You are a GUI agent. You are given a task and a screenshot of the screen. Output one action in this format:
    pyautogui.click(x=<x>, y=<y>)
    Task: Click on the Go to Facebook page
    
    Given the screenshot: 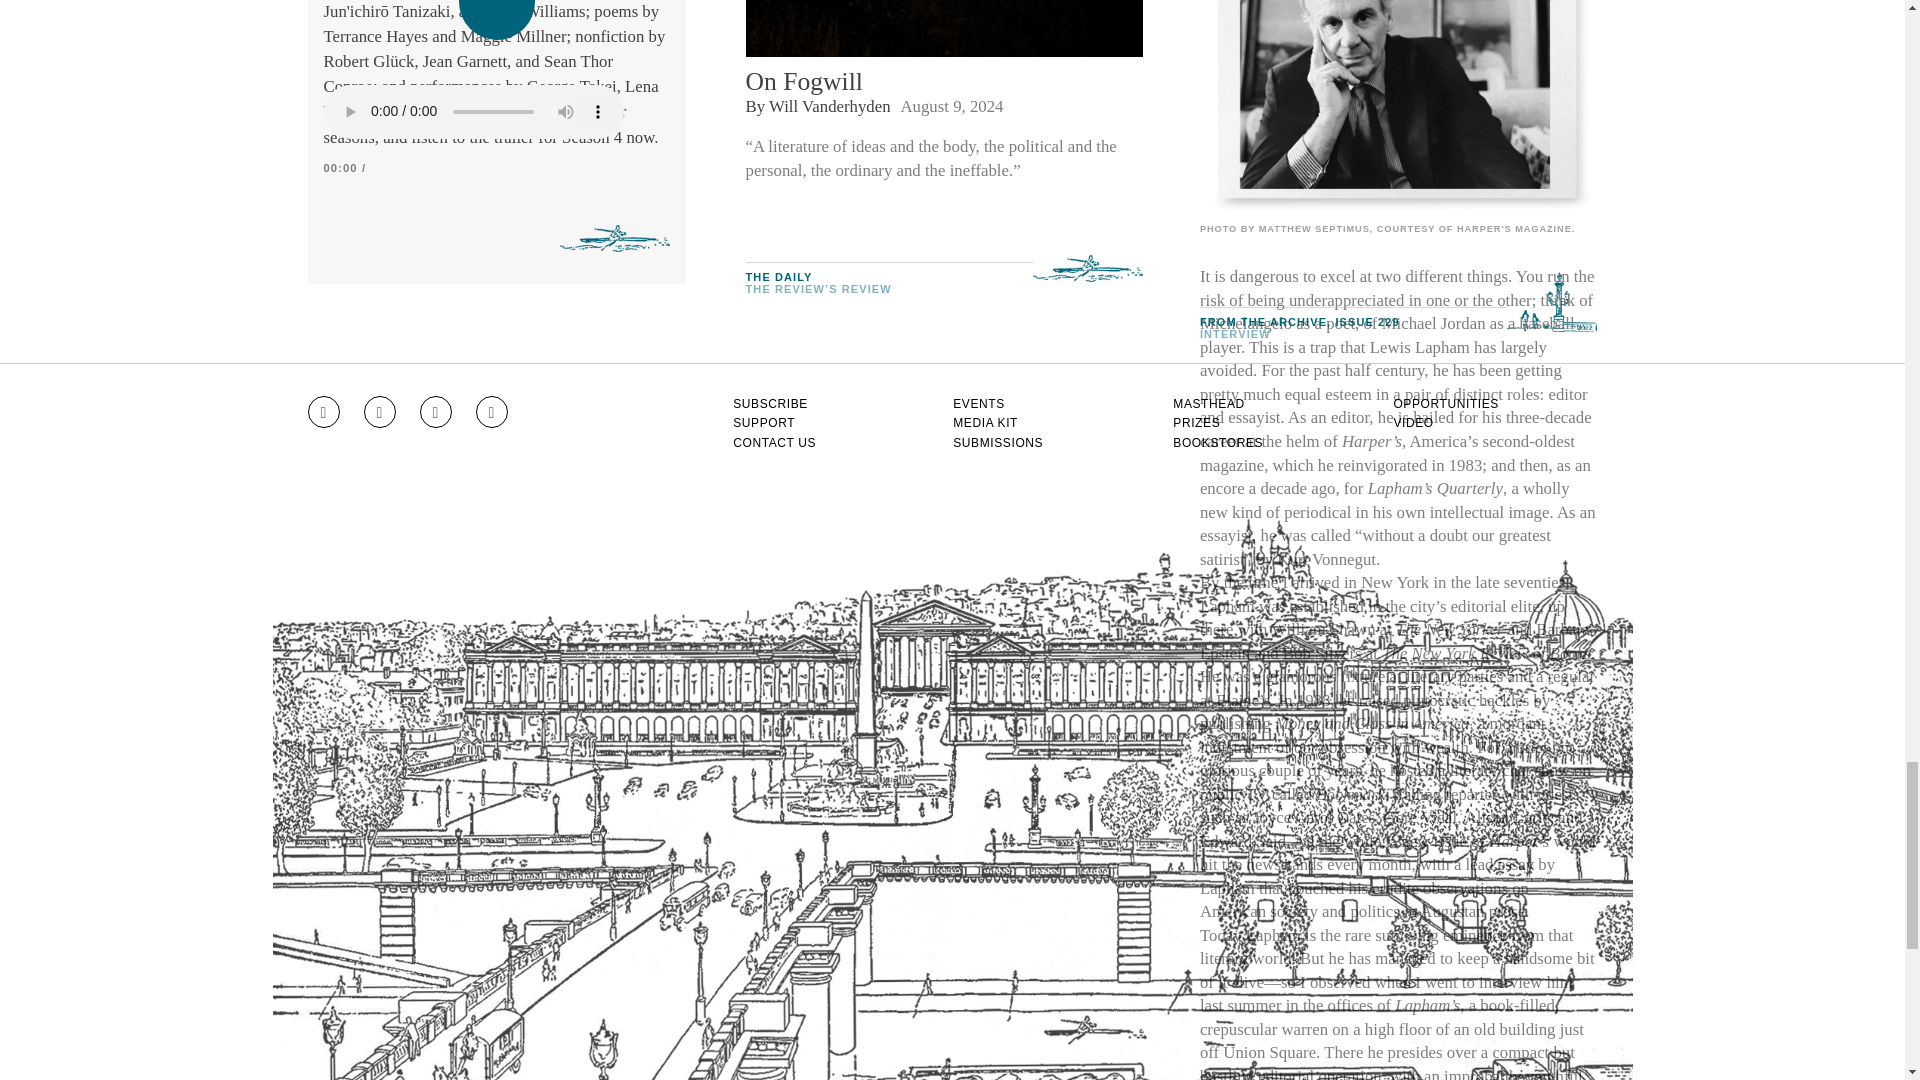 What is the action you would take?
    pyautogui.click(x=380, y=412)
    